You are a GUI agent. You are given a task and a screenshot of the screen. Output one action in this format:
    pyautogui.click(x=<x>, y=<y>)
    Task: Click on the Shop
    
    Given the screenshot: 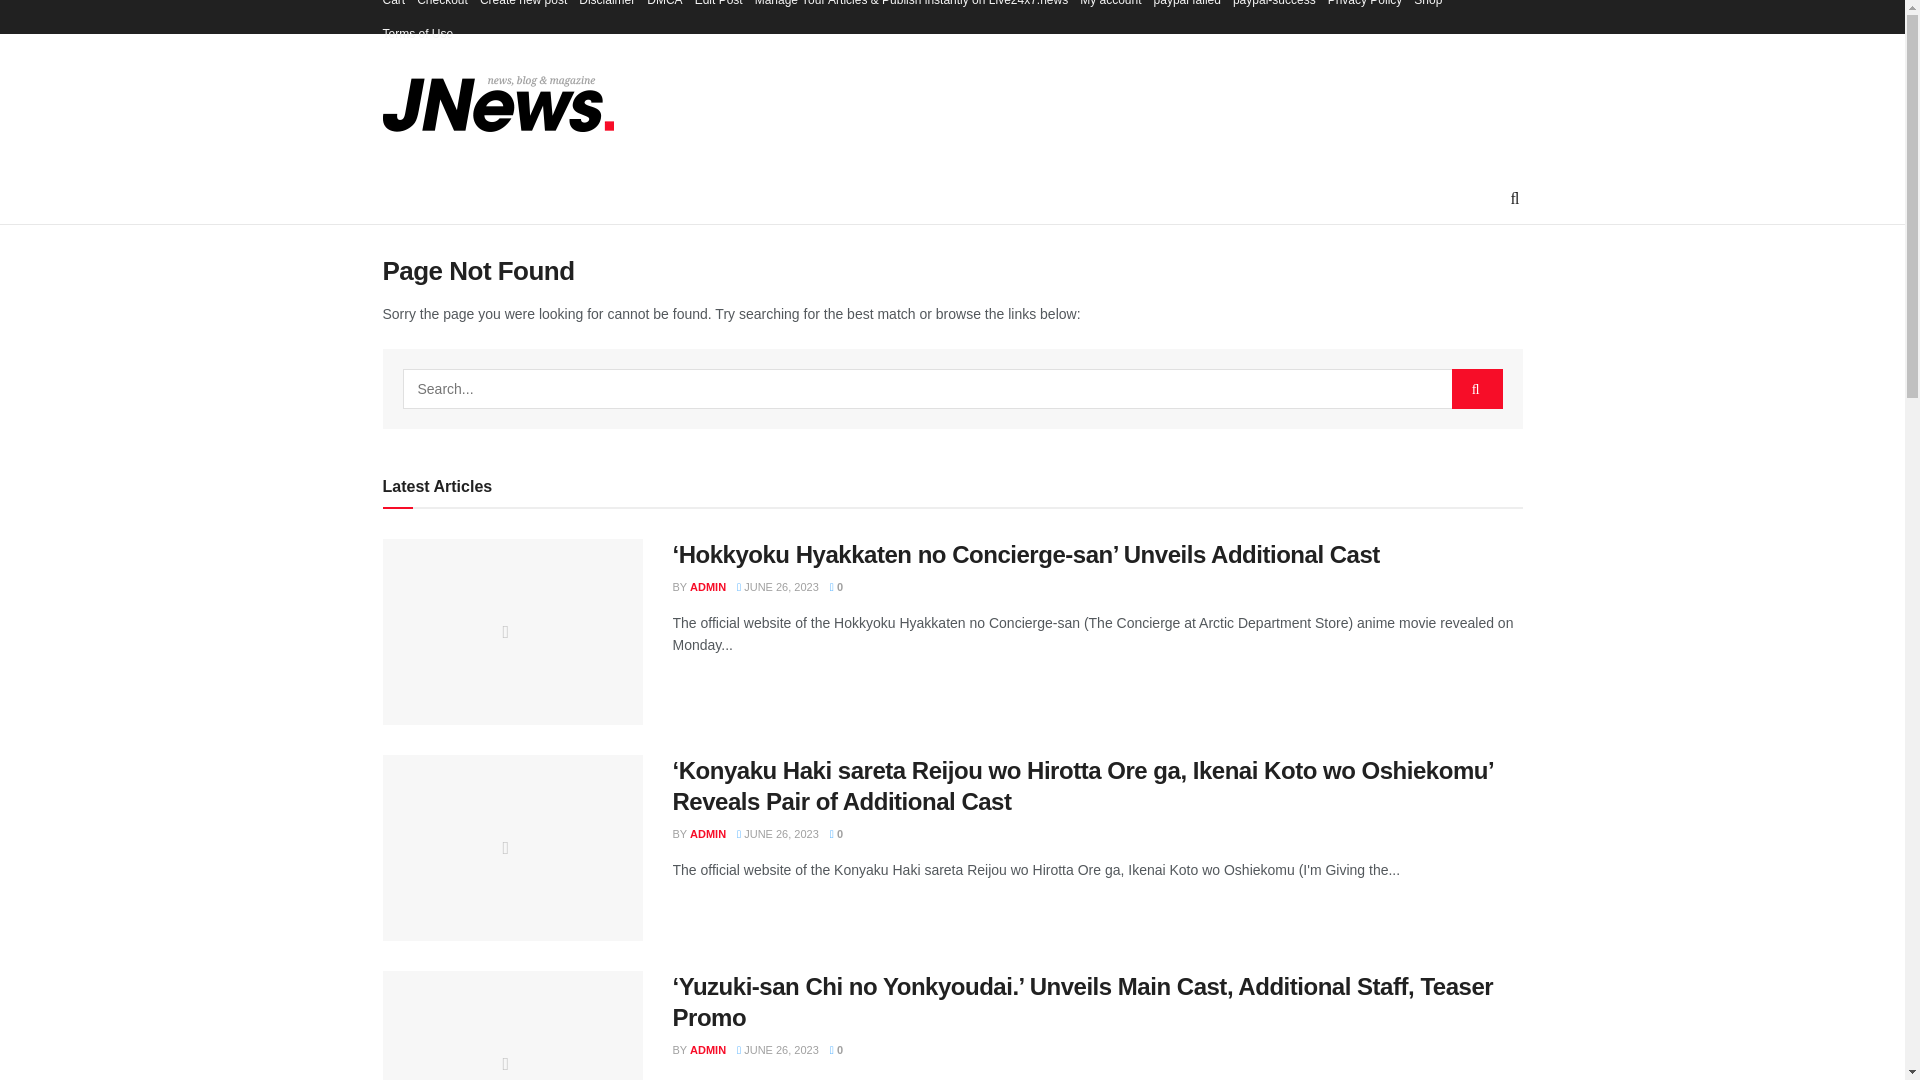 What is the action you would take?
    pyautogui.click(x=1427, y=8)
    